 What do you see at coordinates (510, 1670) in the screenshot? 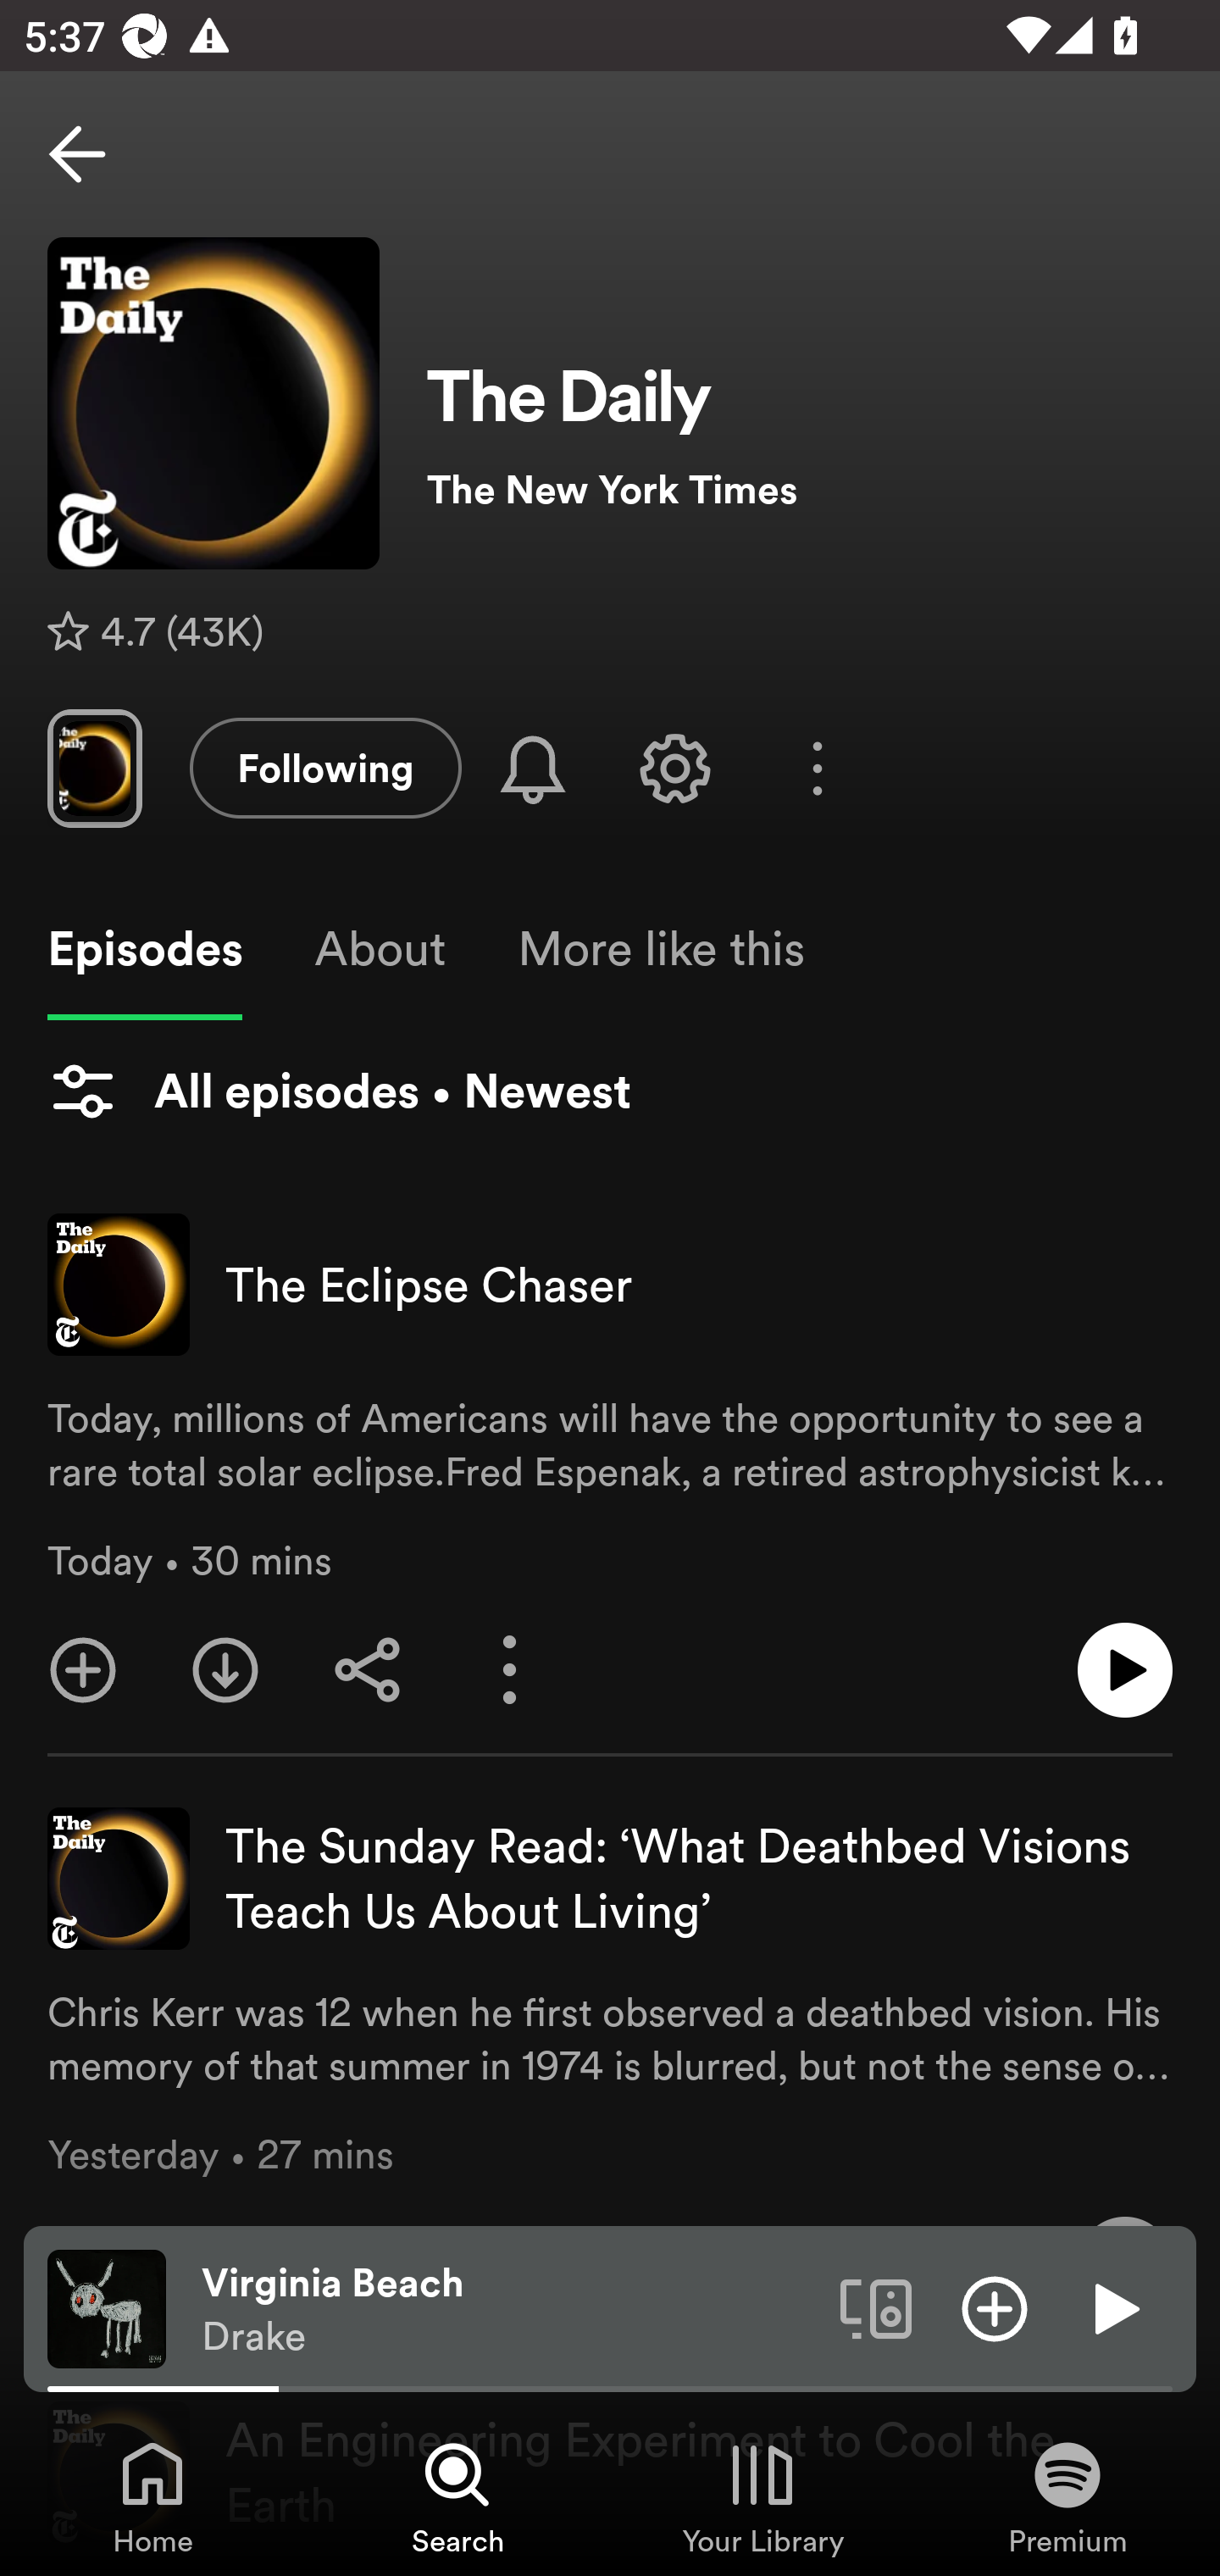
I see `More options for episode The Eclipse Chaser` at bounding box center [510, 1670].